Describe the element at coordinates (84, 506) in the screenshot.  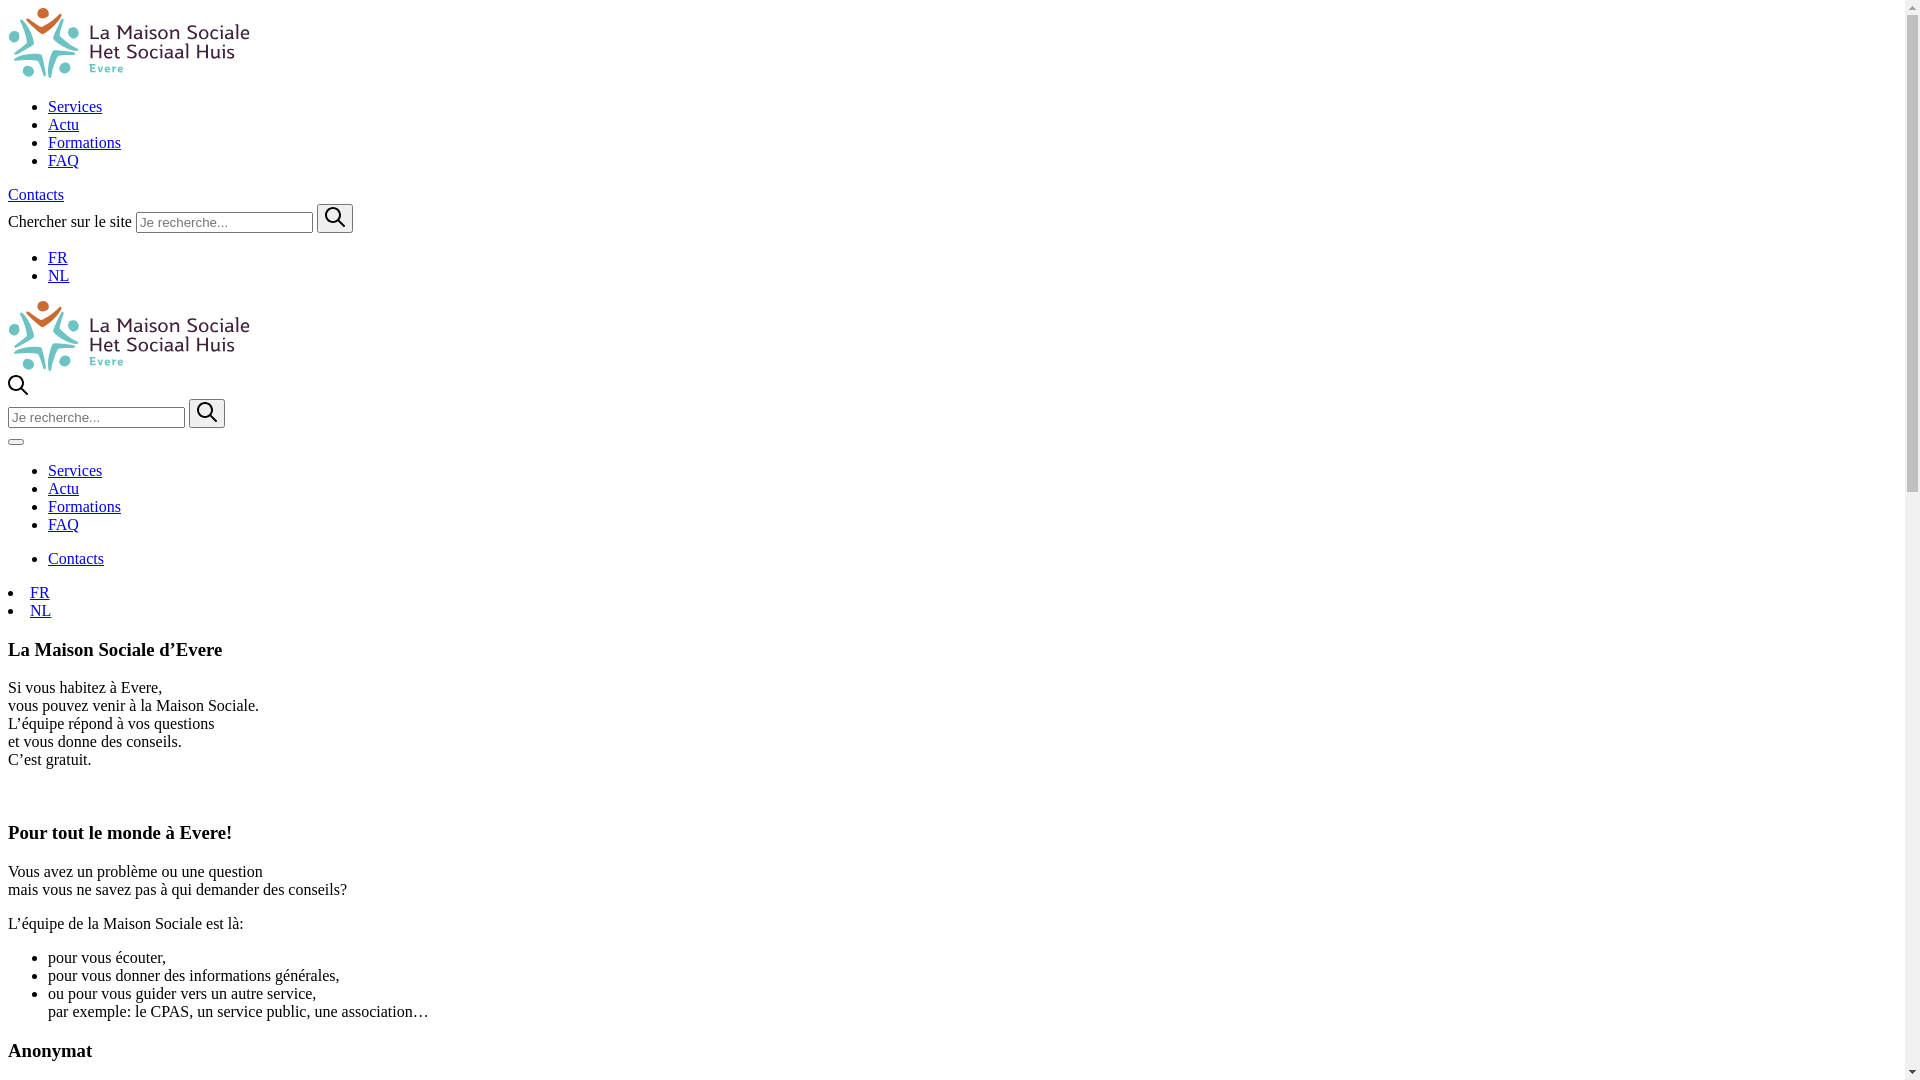
I see `Formations` at that location.